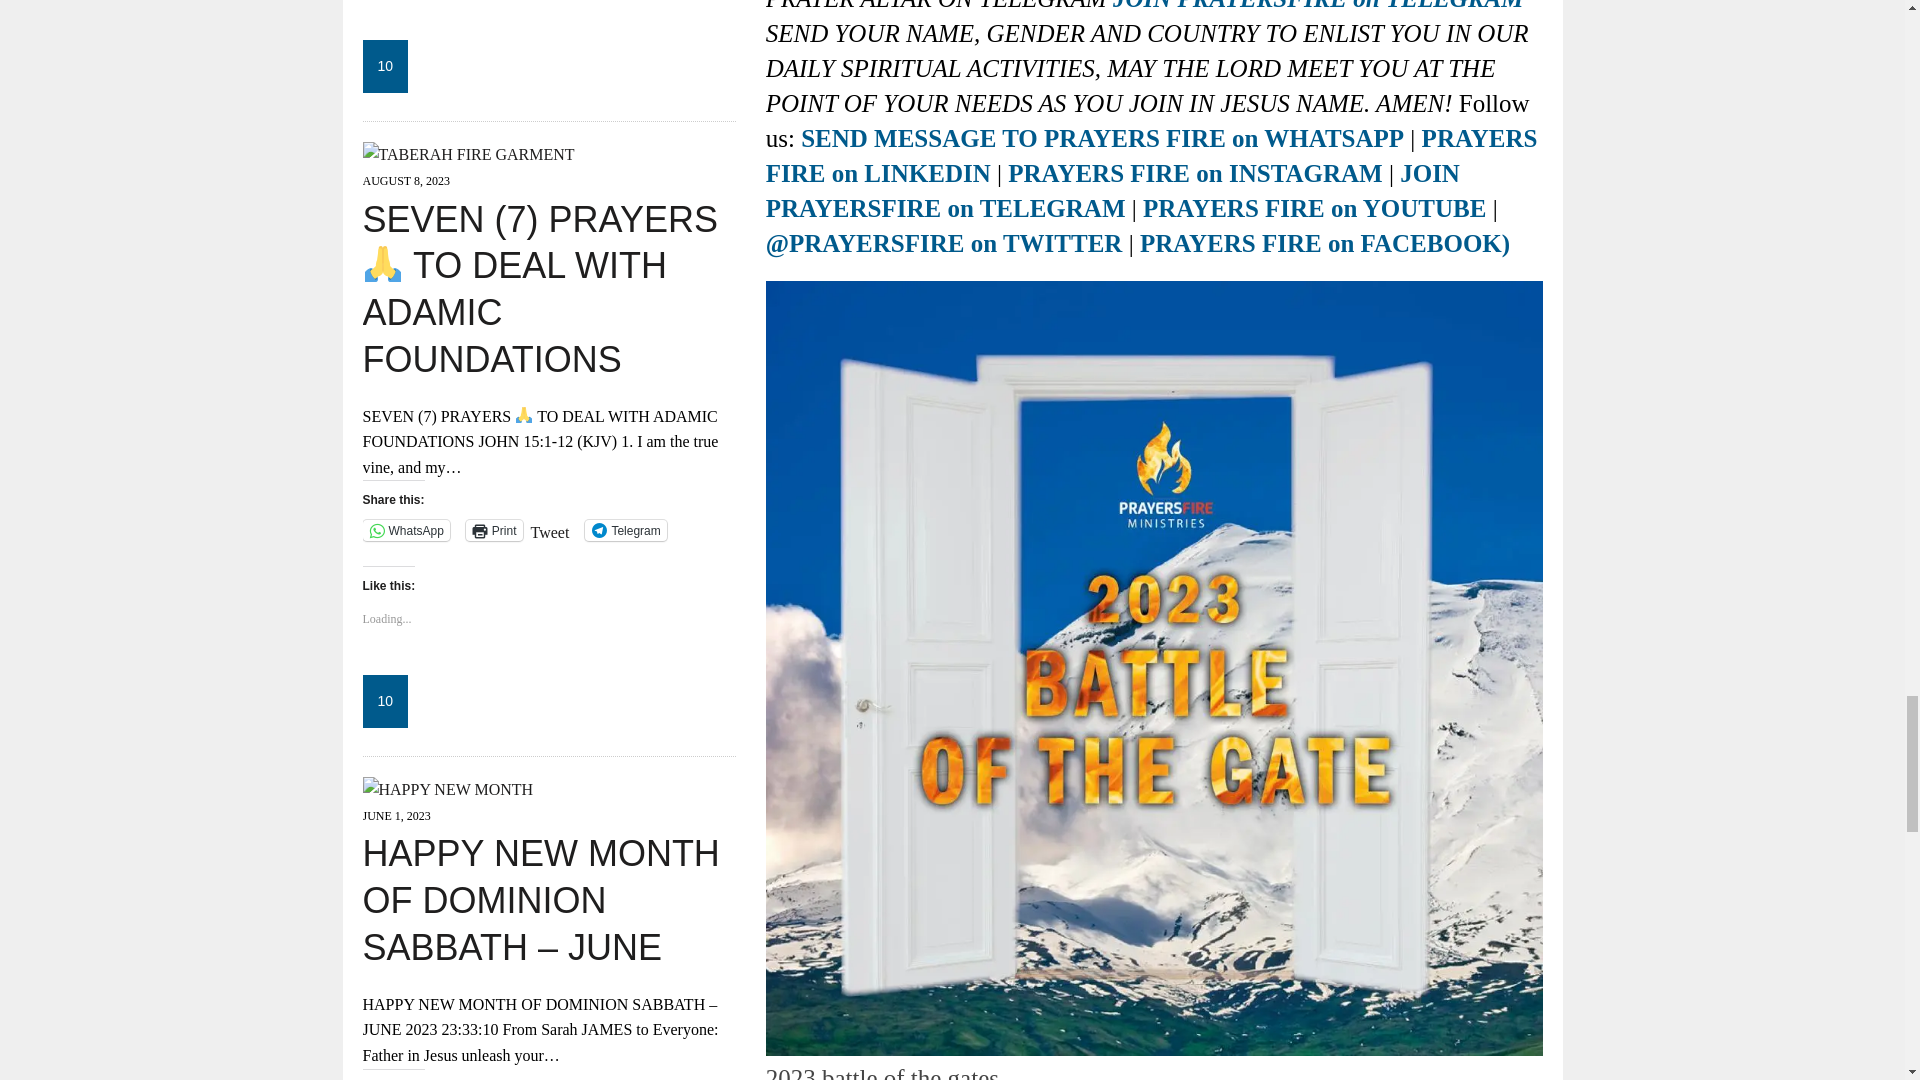 This screenshot has height=1080, width=1920. I want to click on PRAYERS FIRE on YOUTUBE, so click(1314, 208).